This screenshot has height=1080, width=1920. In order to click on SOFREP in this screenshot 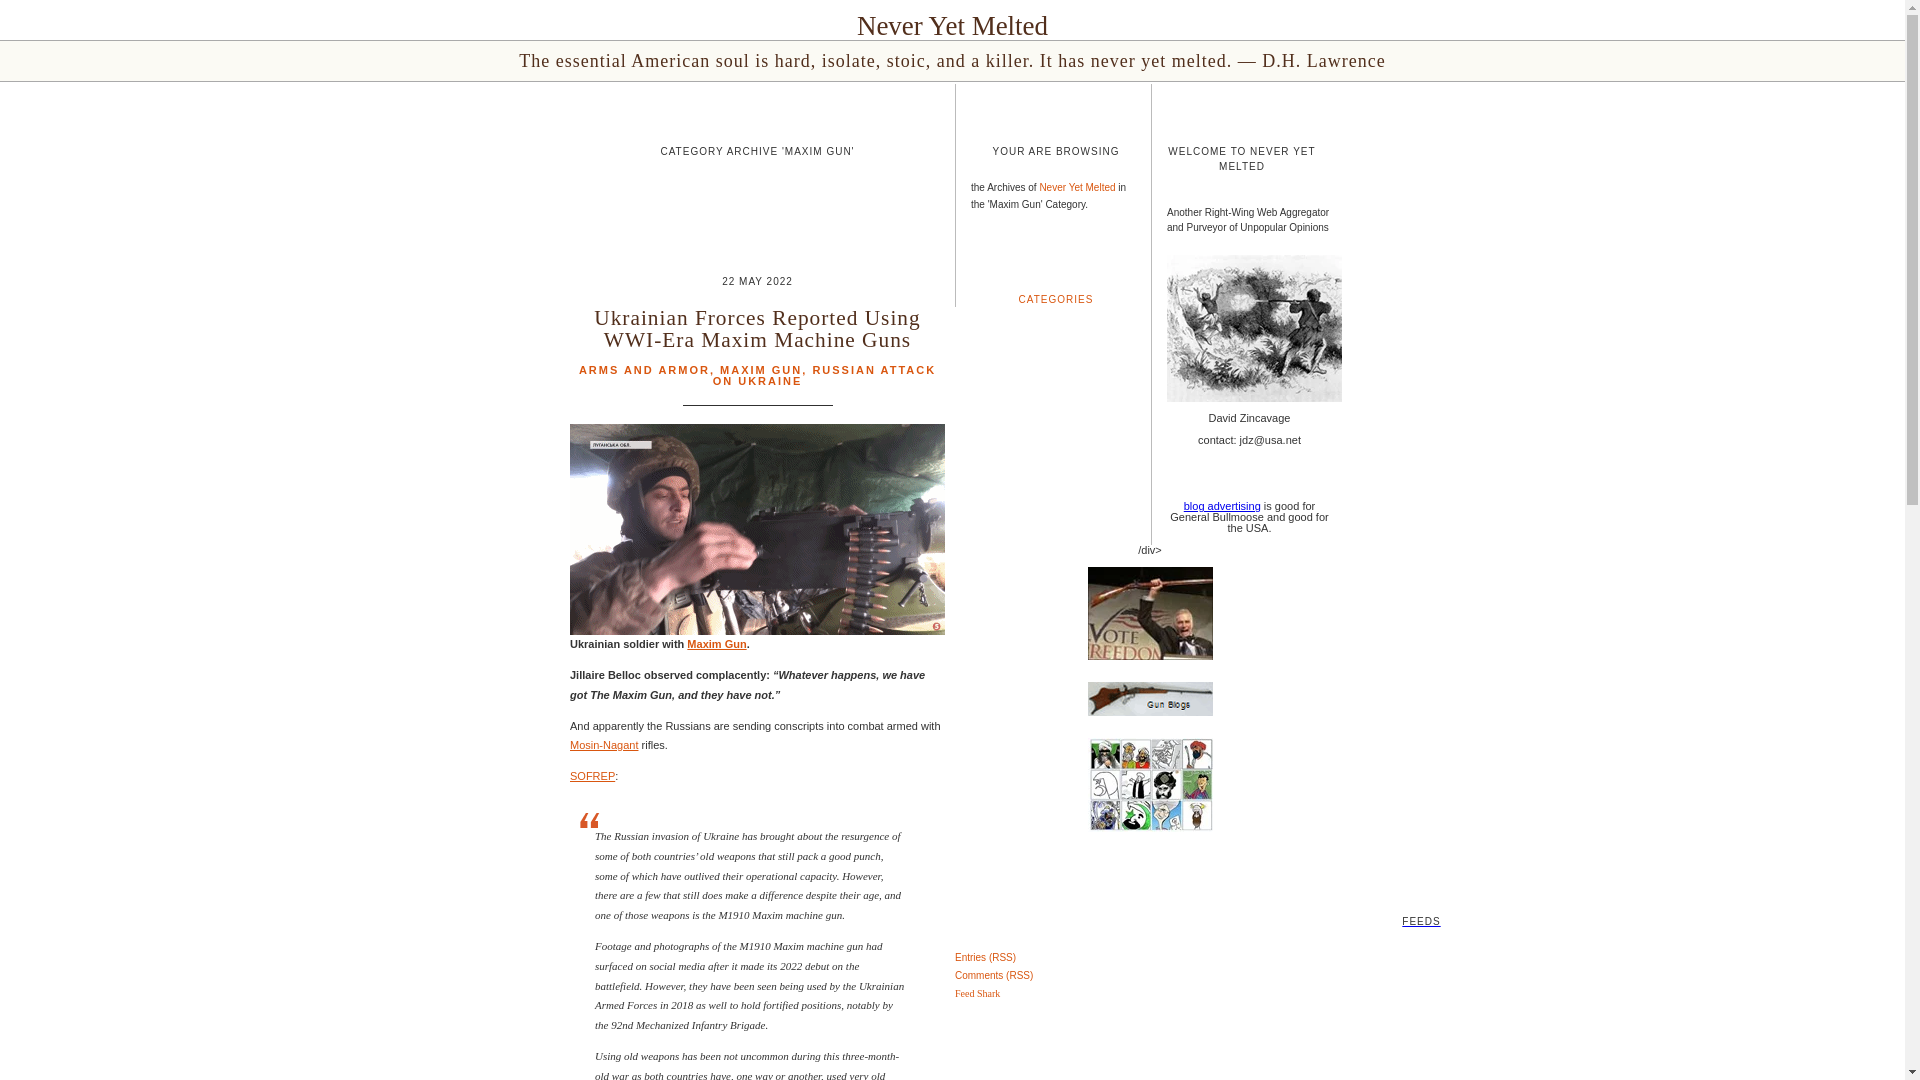, I will do `click(592, 776)`.